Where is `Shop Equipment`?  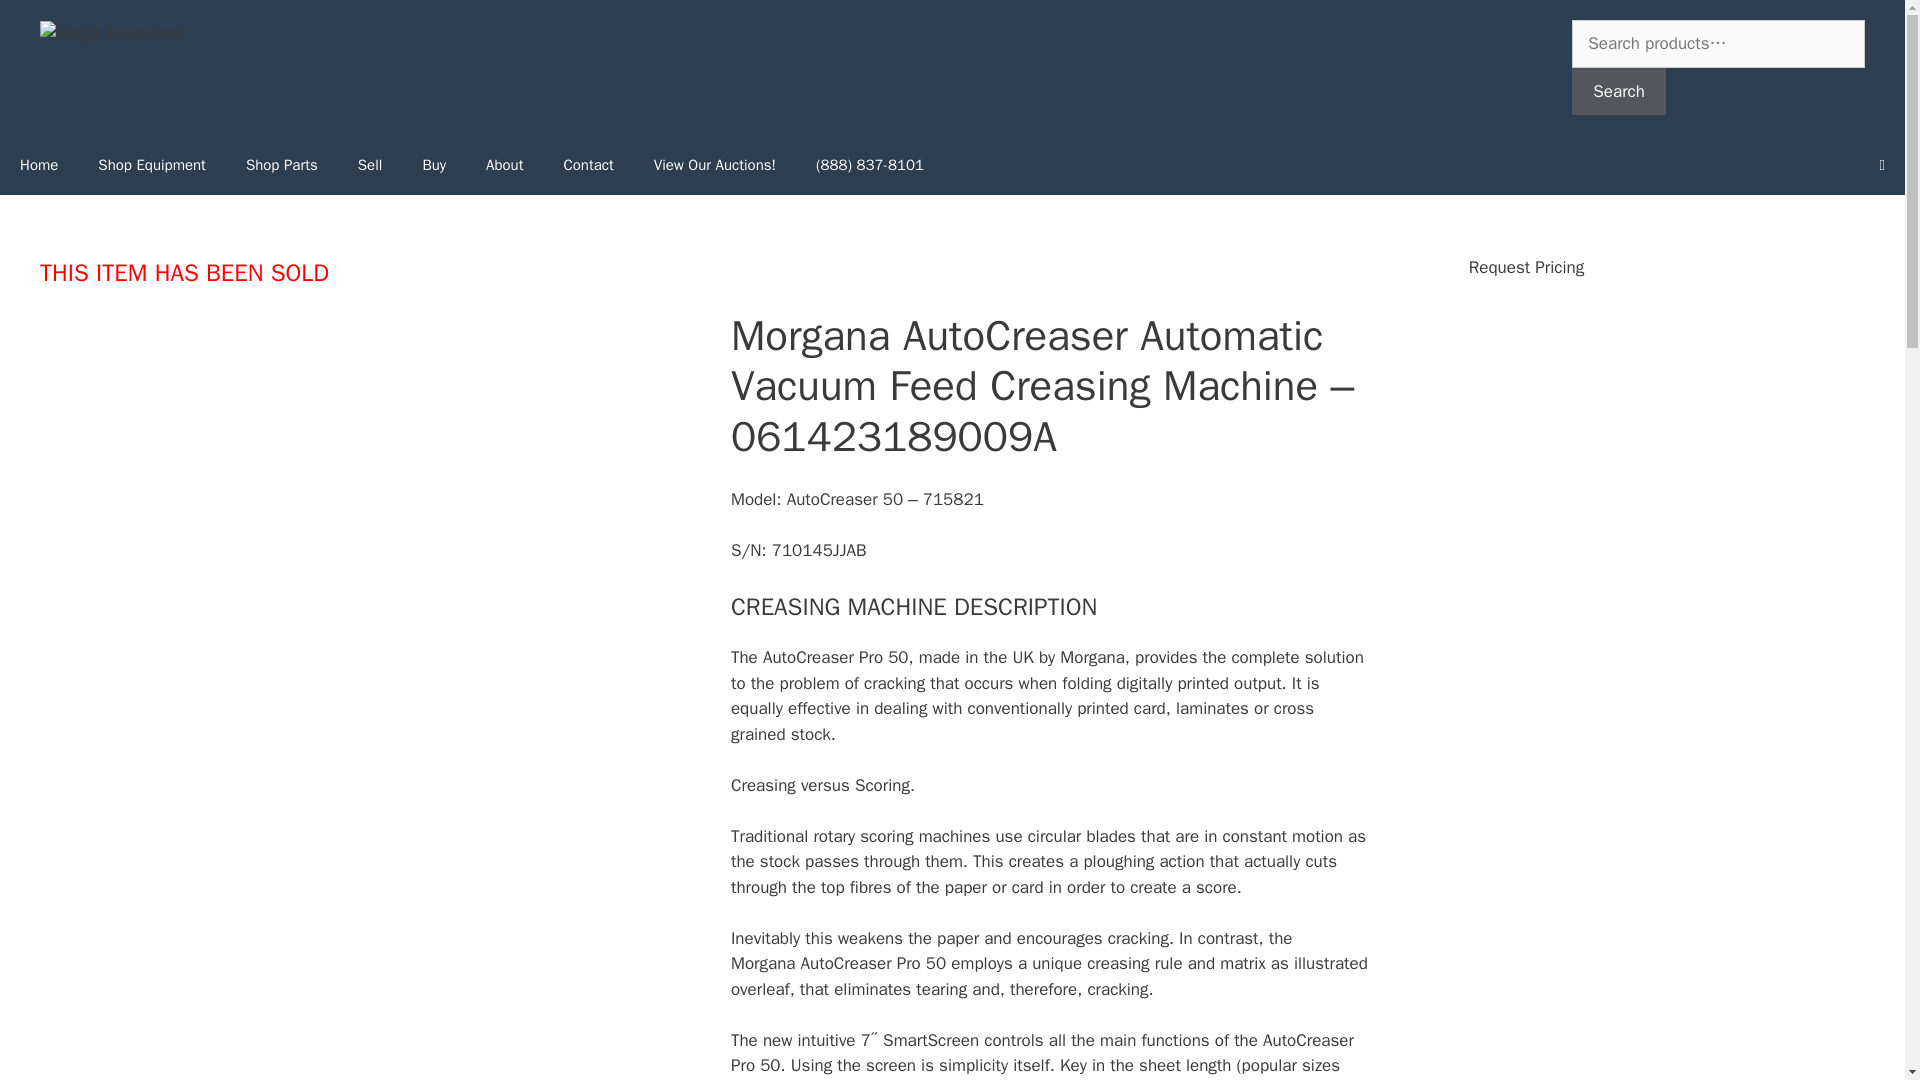 Shop Equipment is located at coordinates (152, 165).